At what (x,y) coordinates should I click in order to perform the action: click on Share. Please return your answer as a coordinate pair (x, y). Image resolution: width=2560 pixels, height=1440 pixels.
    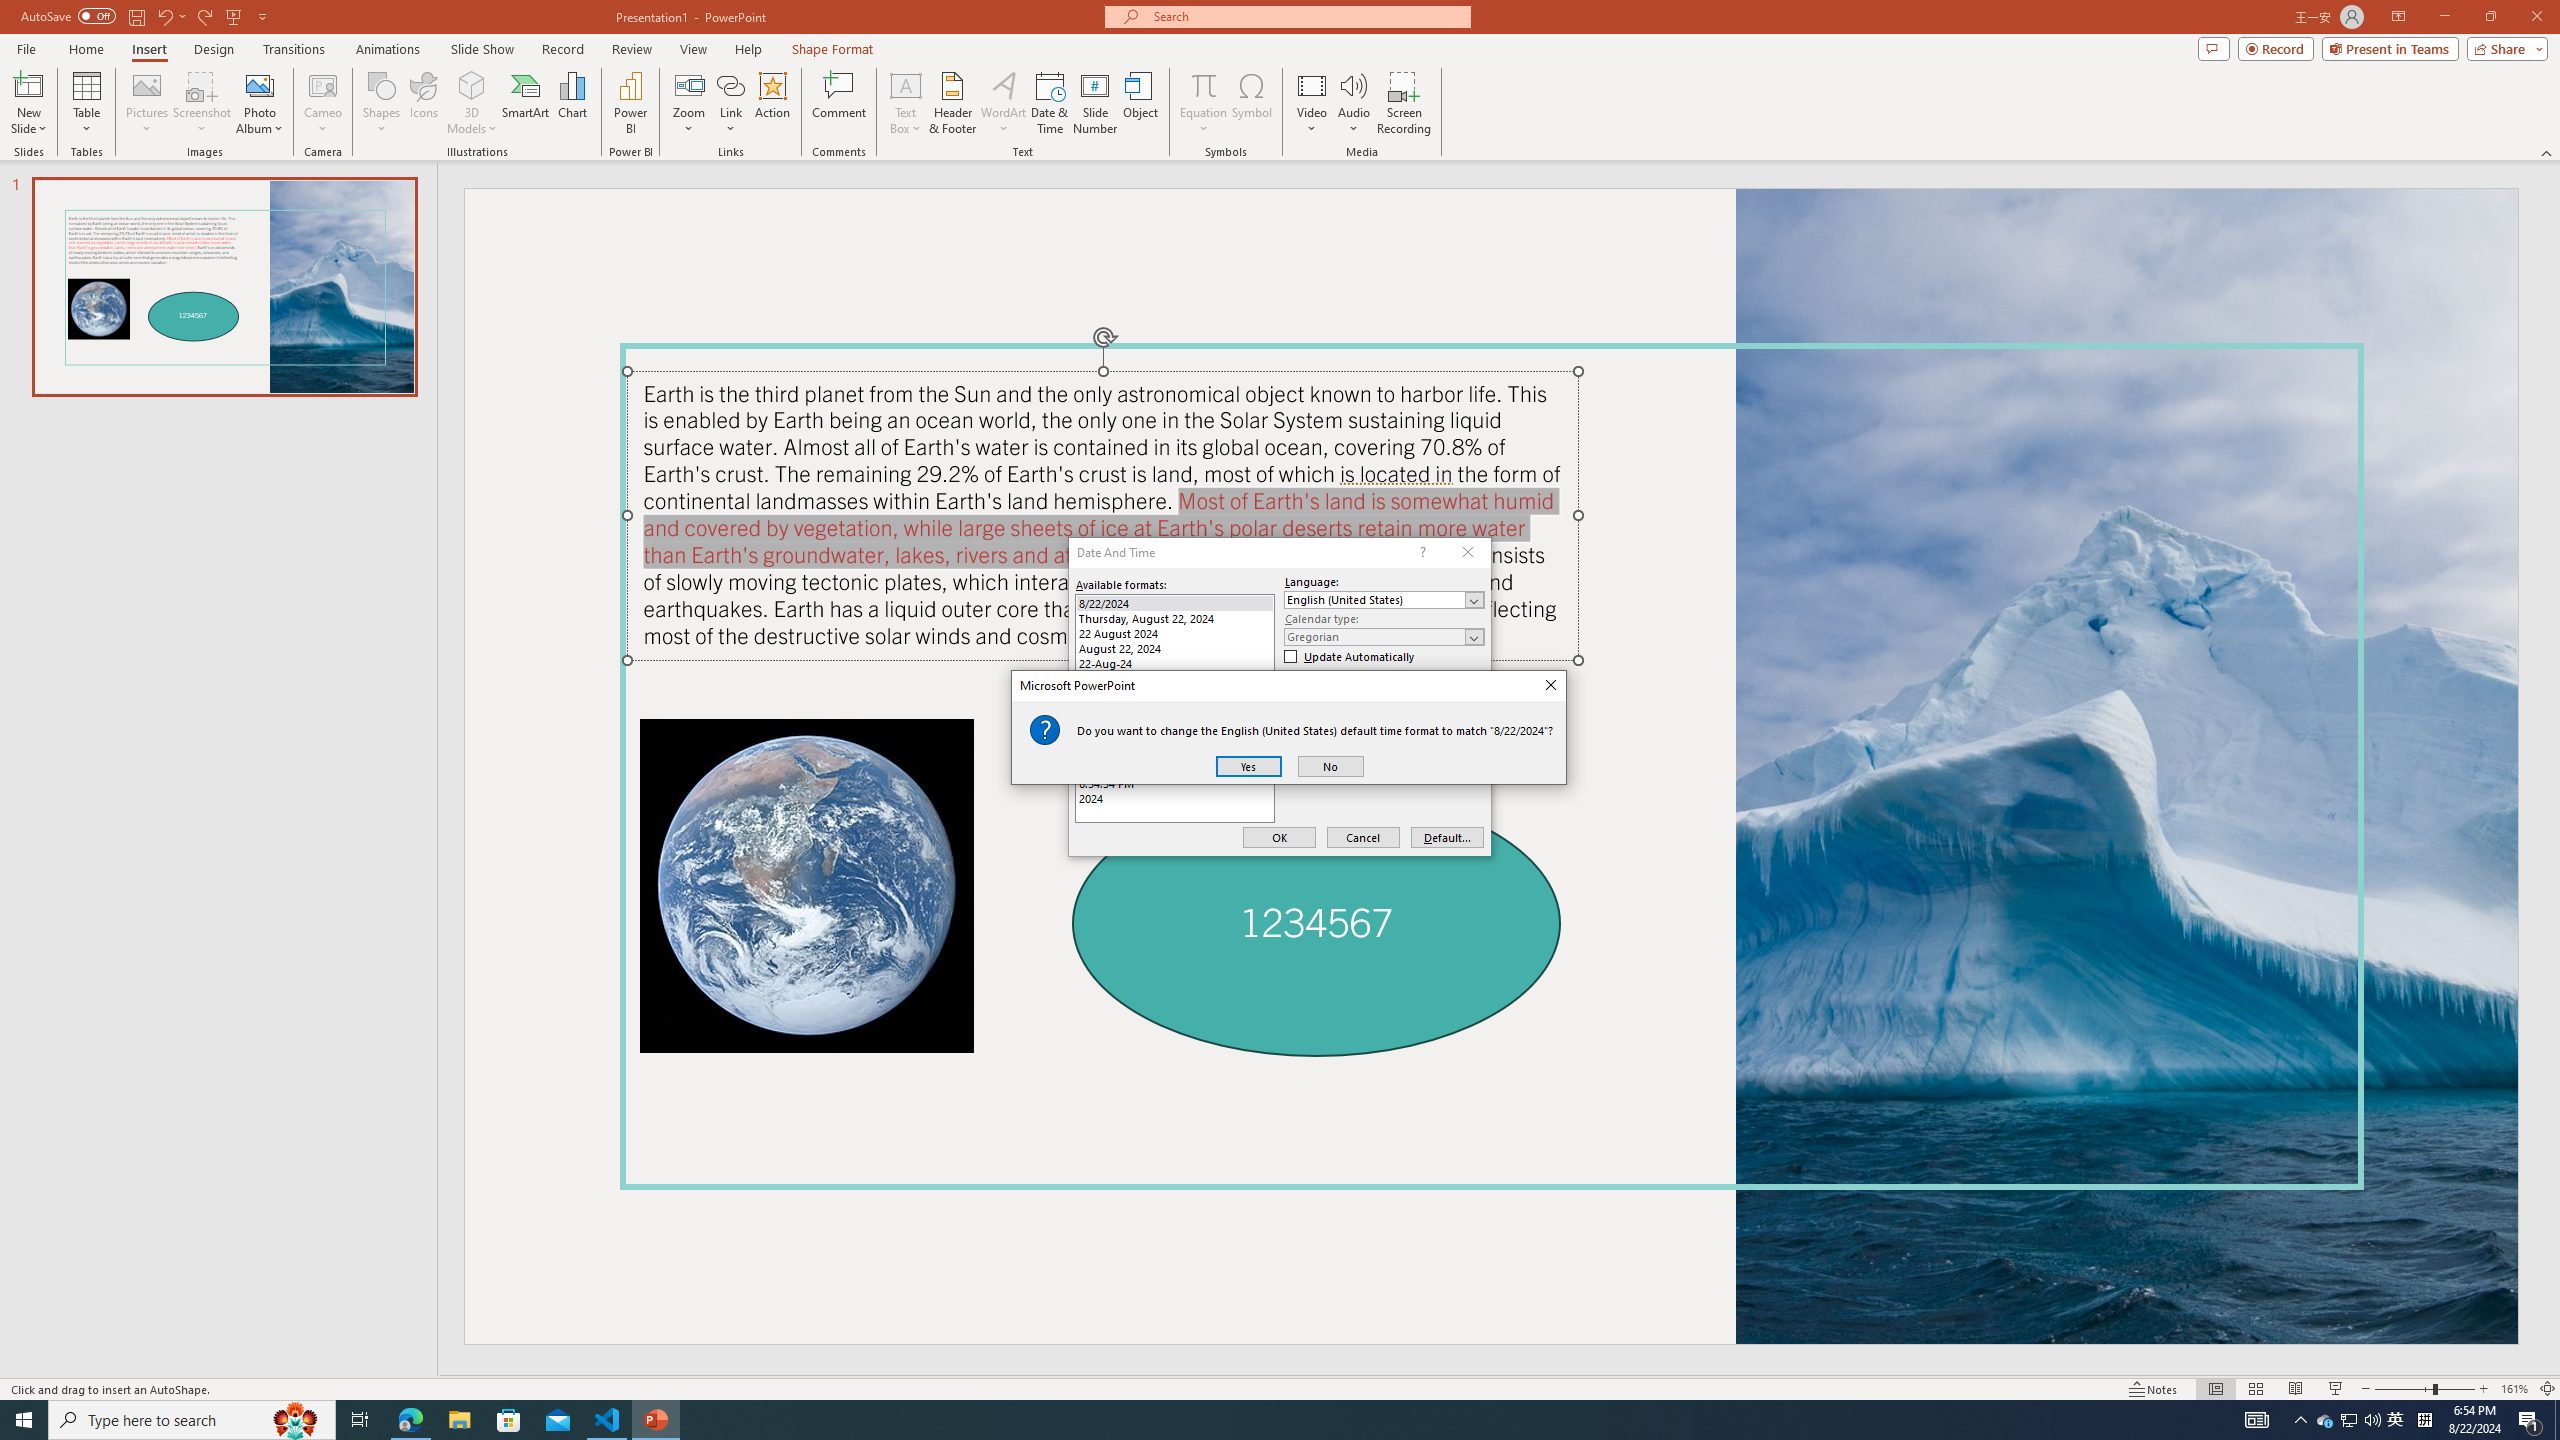
    Looking at the image, I should click on (2504, 48).